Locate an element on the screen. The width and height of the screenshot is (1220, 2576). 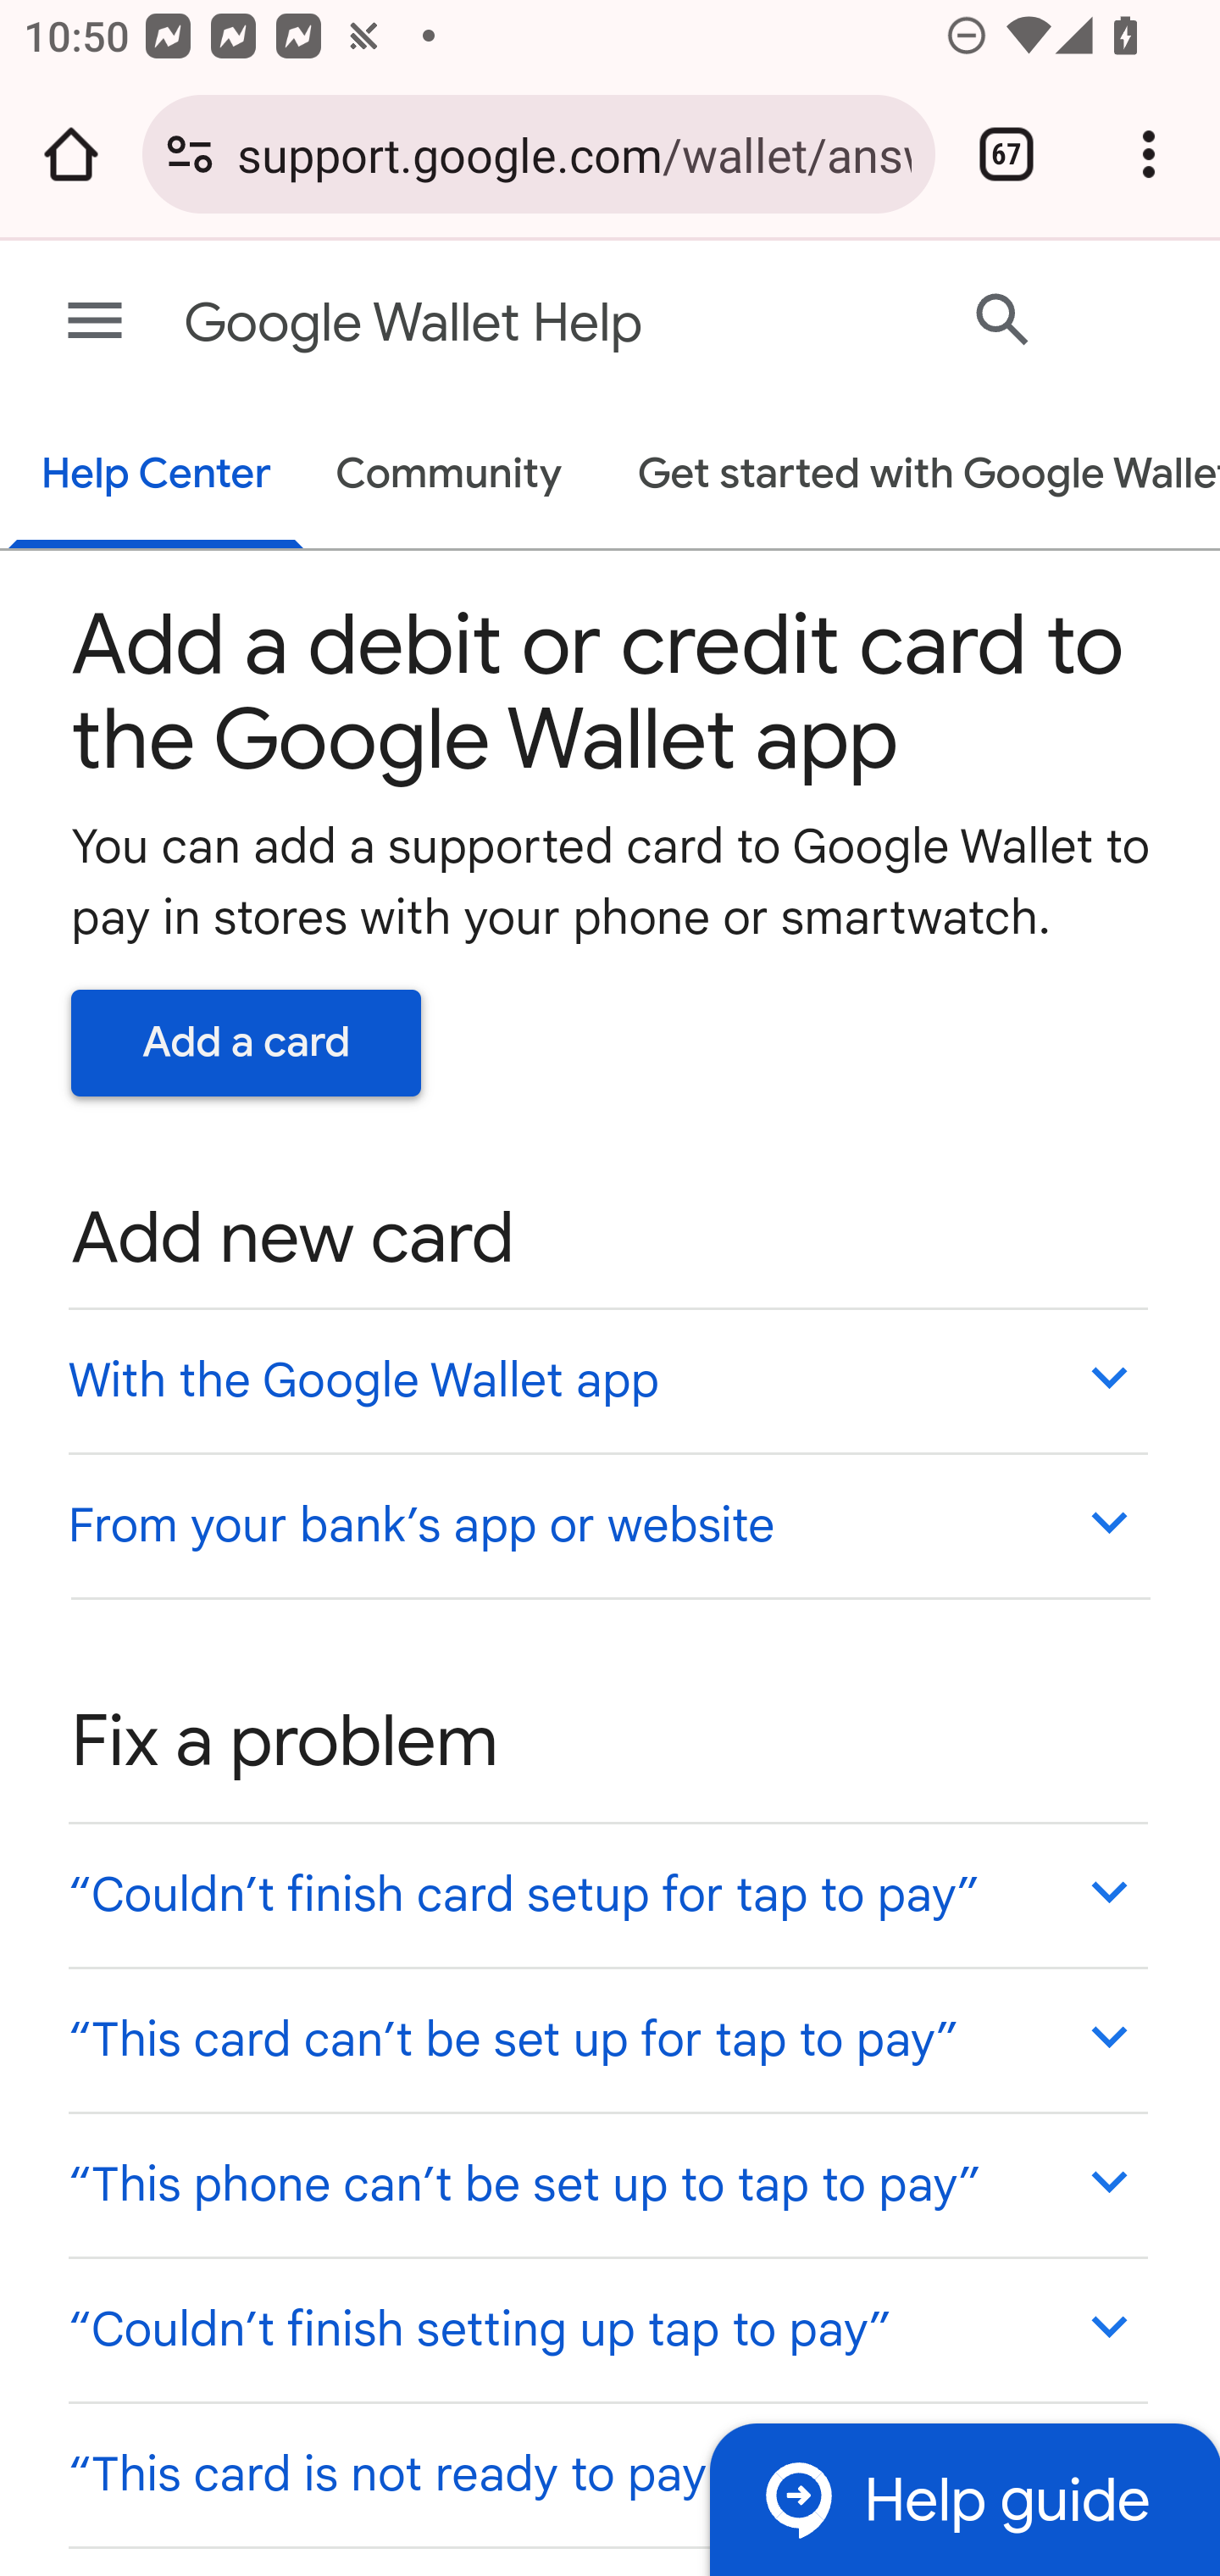
“This card is not ready to pay online” is located at coordinates (607, 2473).